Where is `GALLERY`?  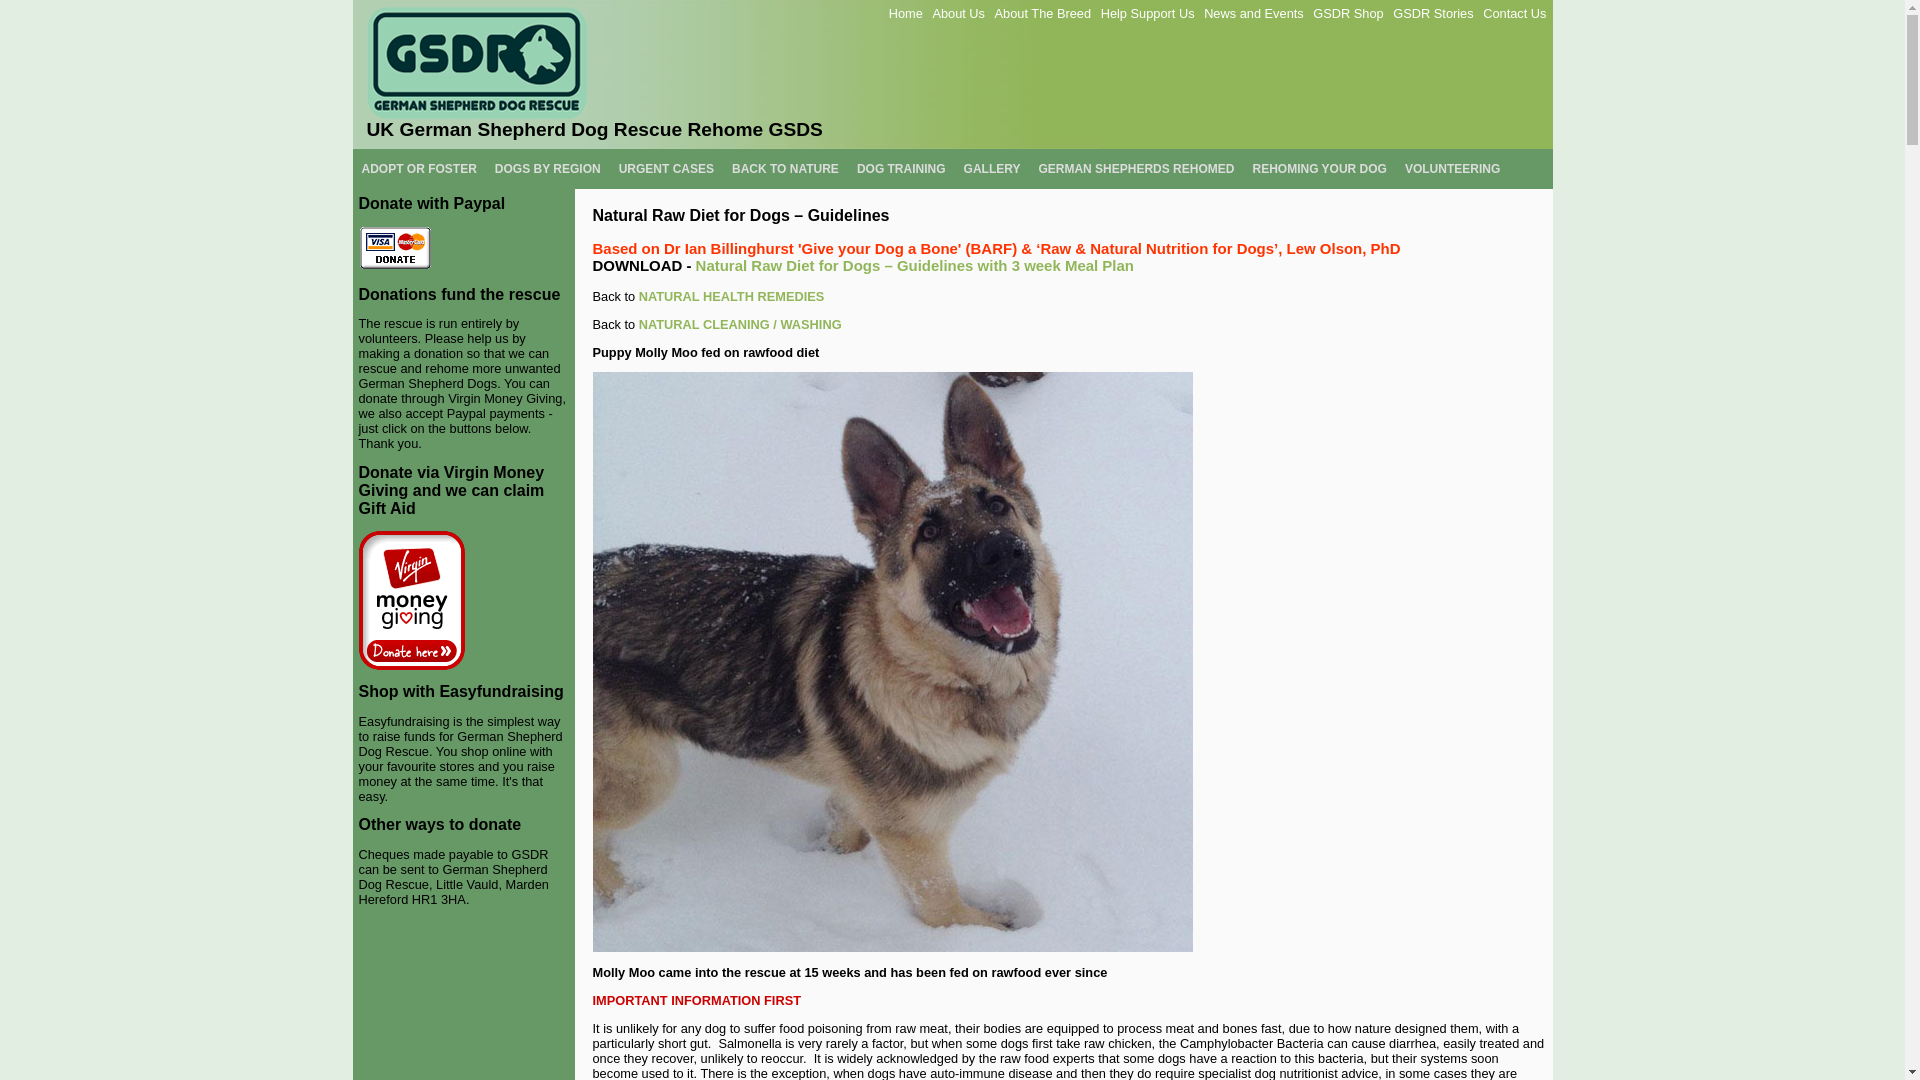
GALLERY is located at coordinates (992, 169).